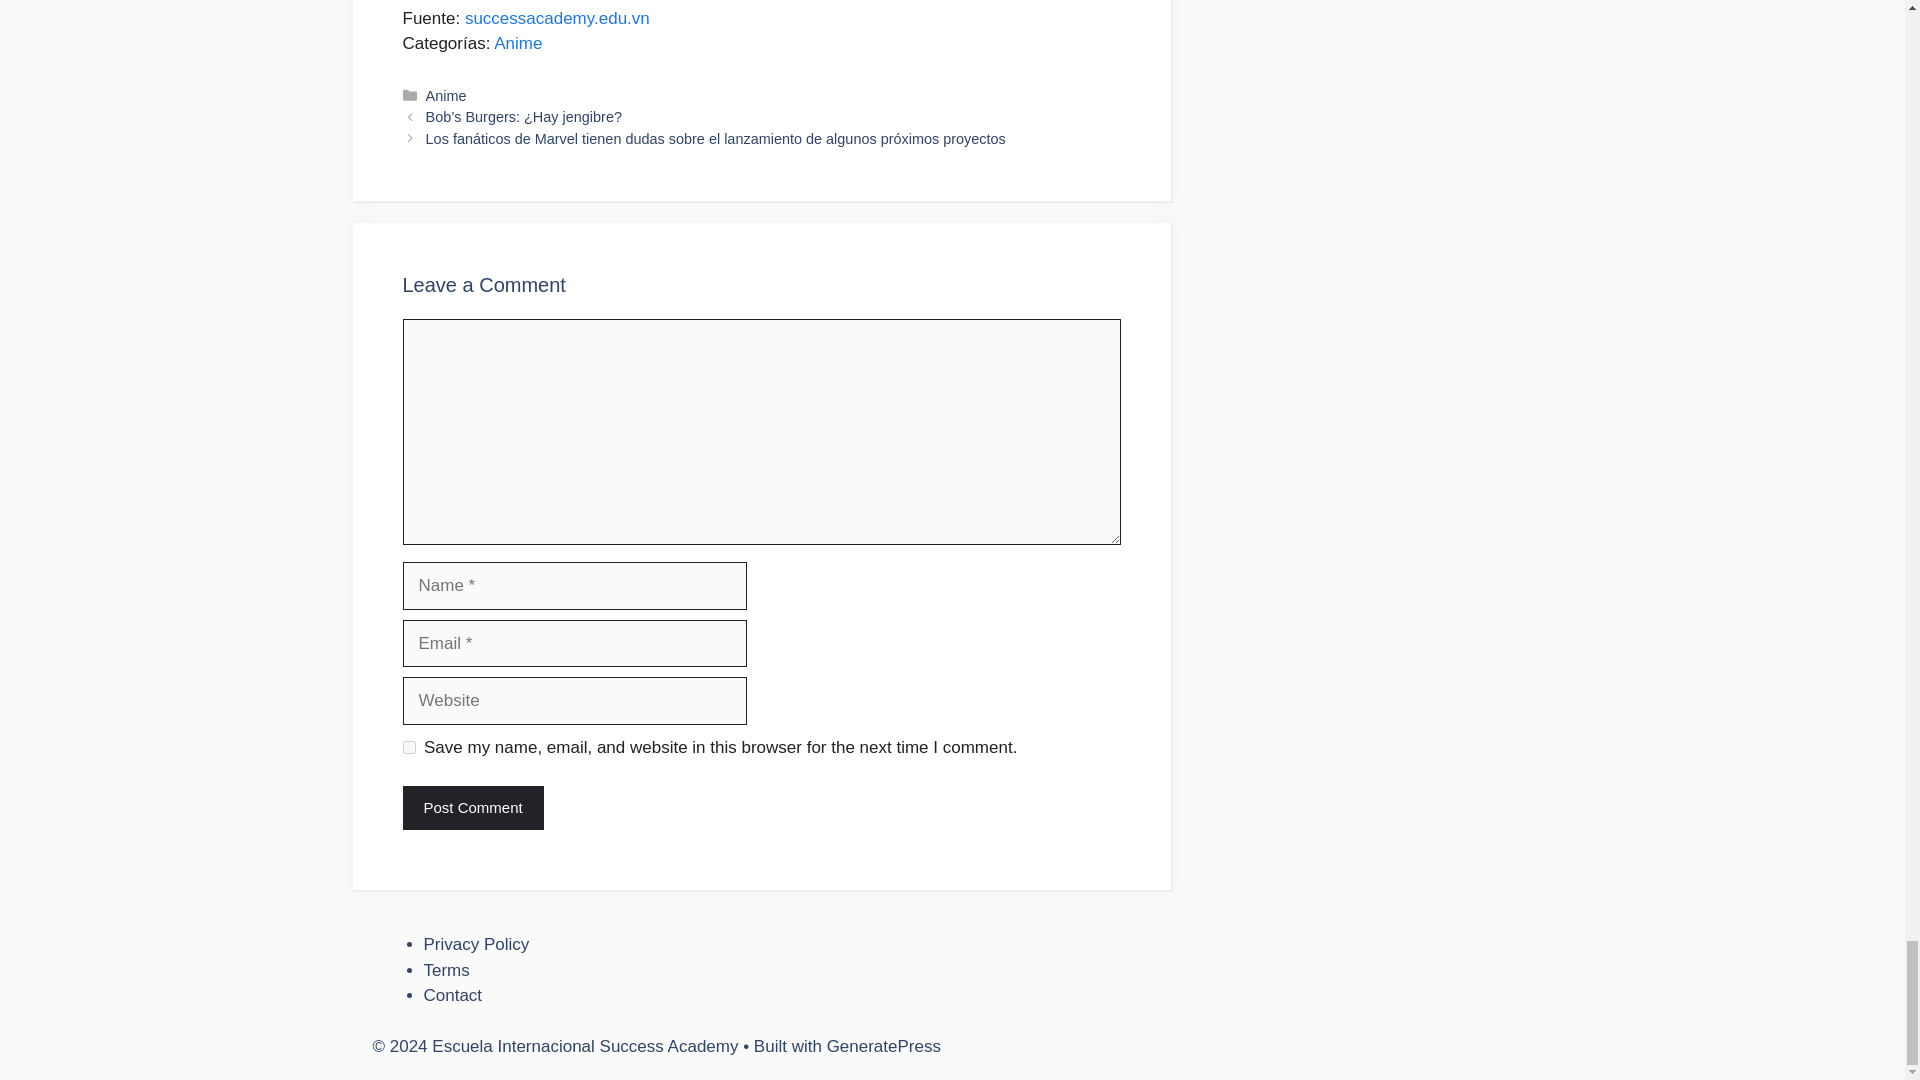  I want to click on Terms, so click(447, 970).